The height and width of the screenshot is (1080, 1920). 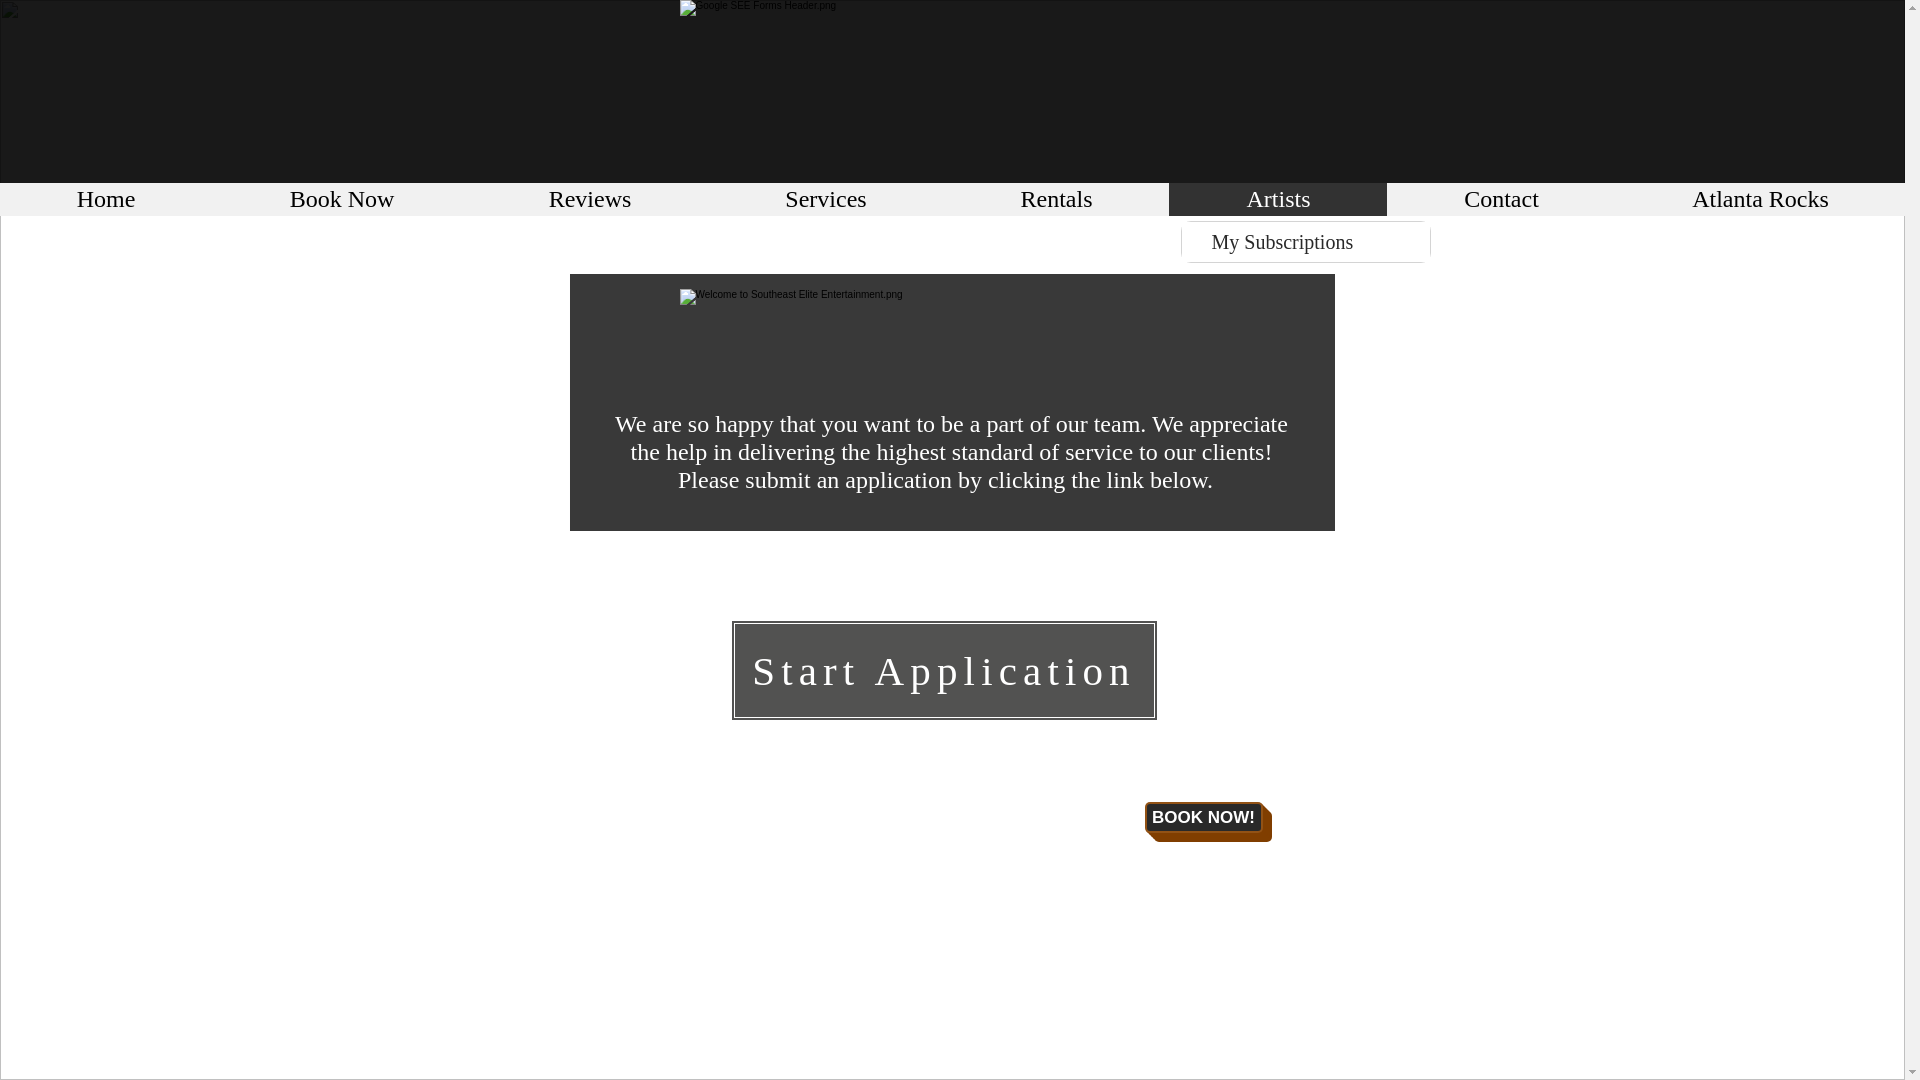 I want to click on Artists, so click(x=1278, y=199).